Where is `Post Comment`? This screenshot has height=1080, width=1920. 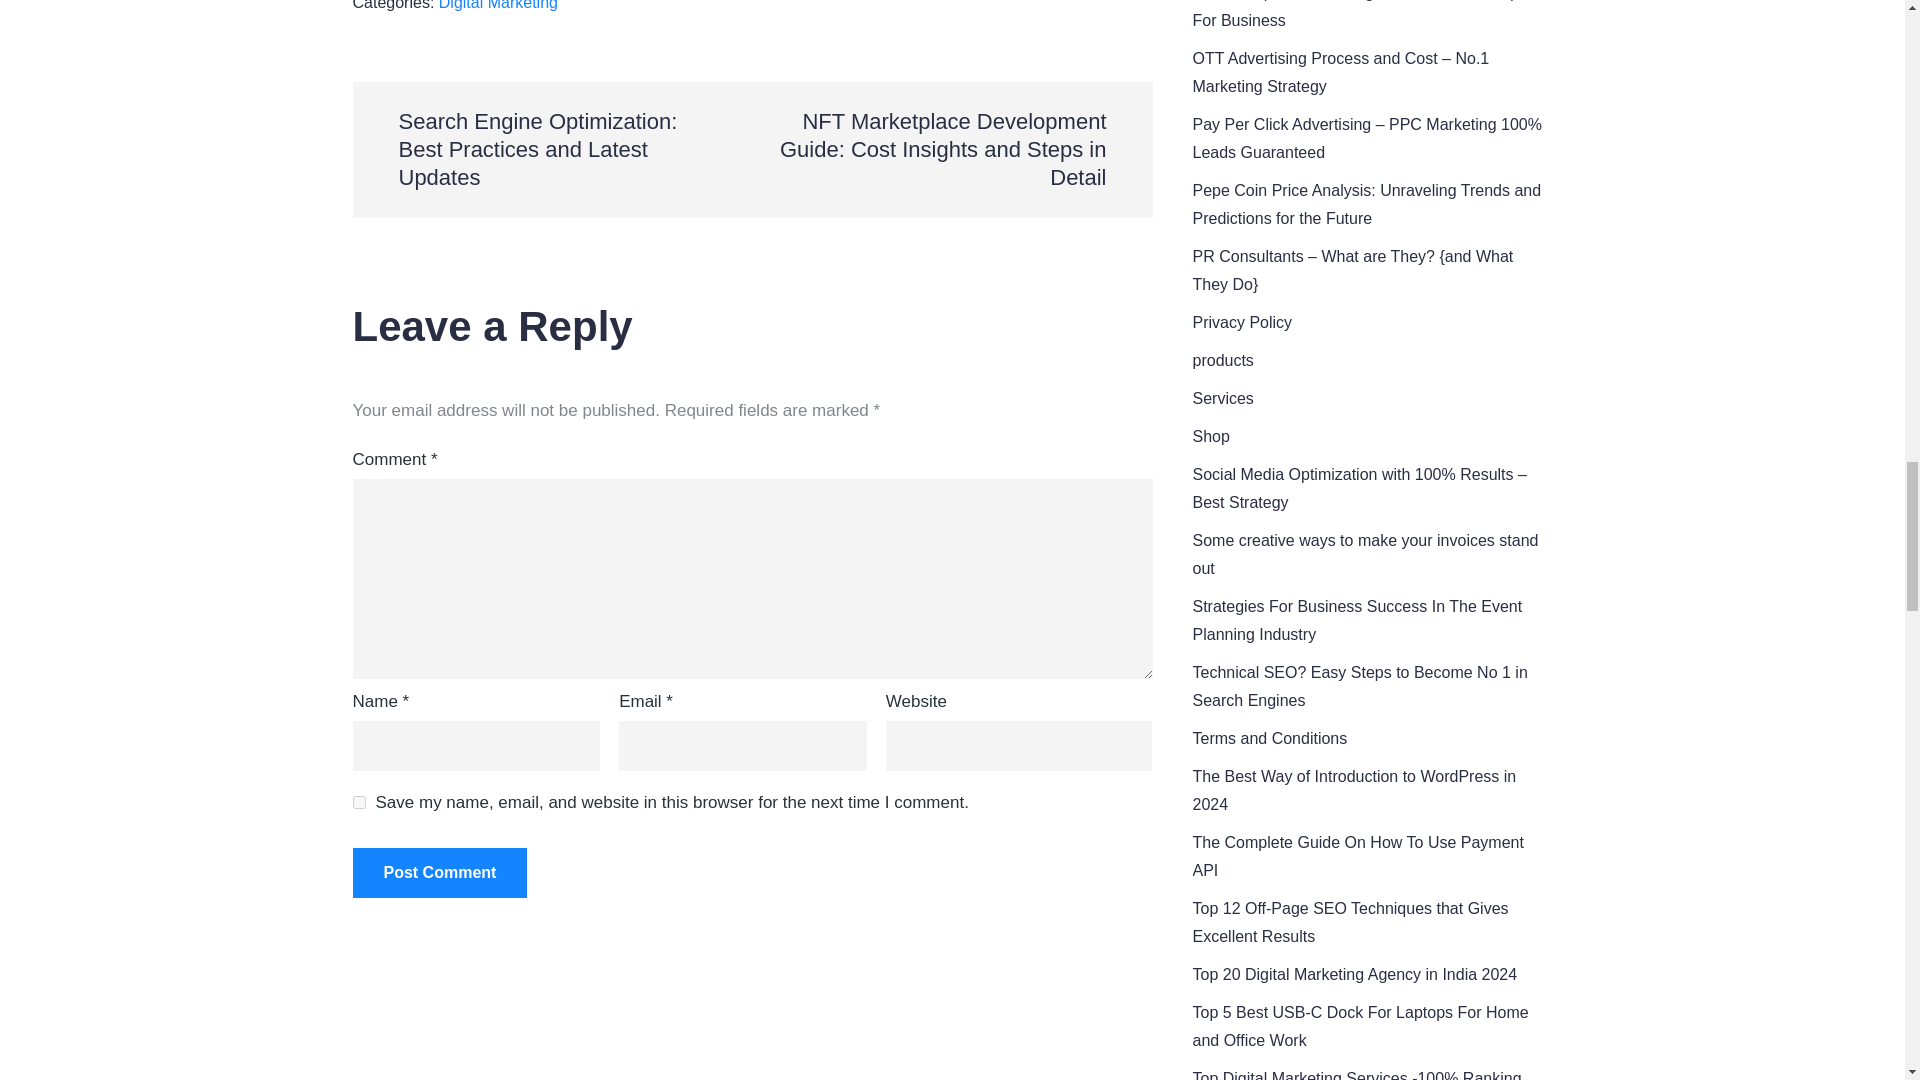 Post Comment is located at coordinates (438, 872).